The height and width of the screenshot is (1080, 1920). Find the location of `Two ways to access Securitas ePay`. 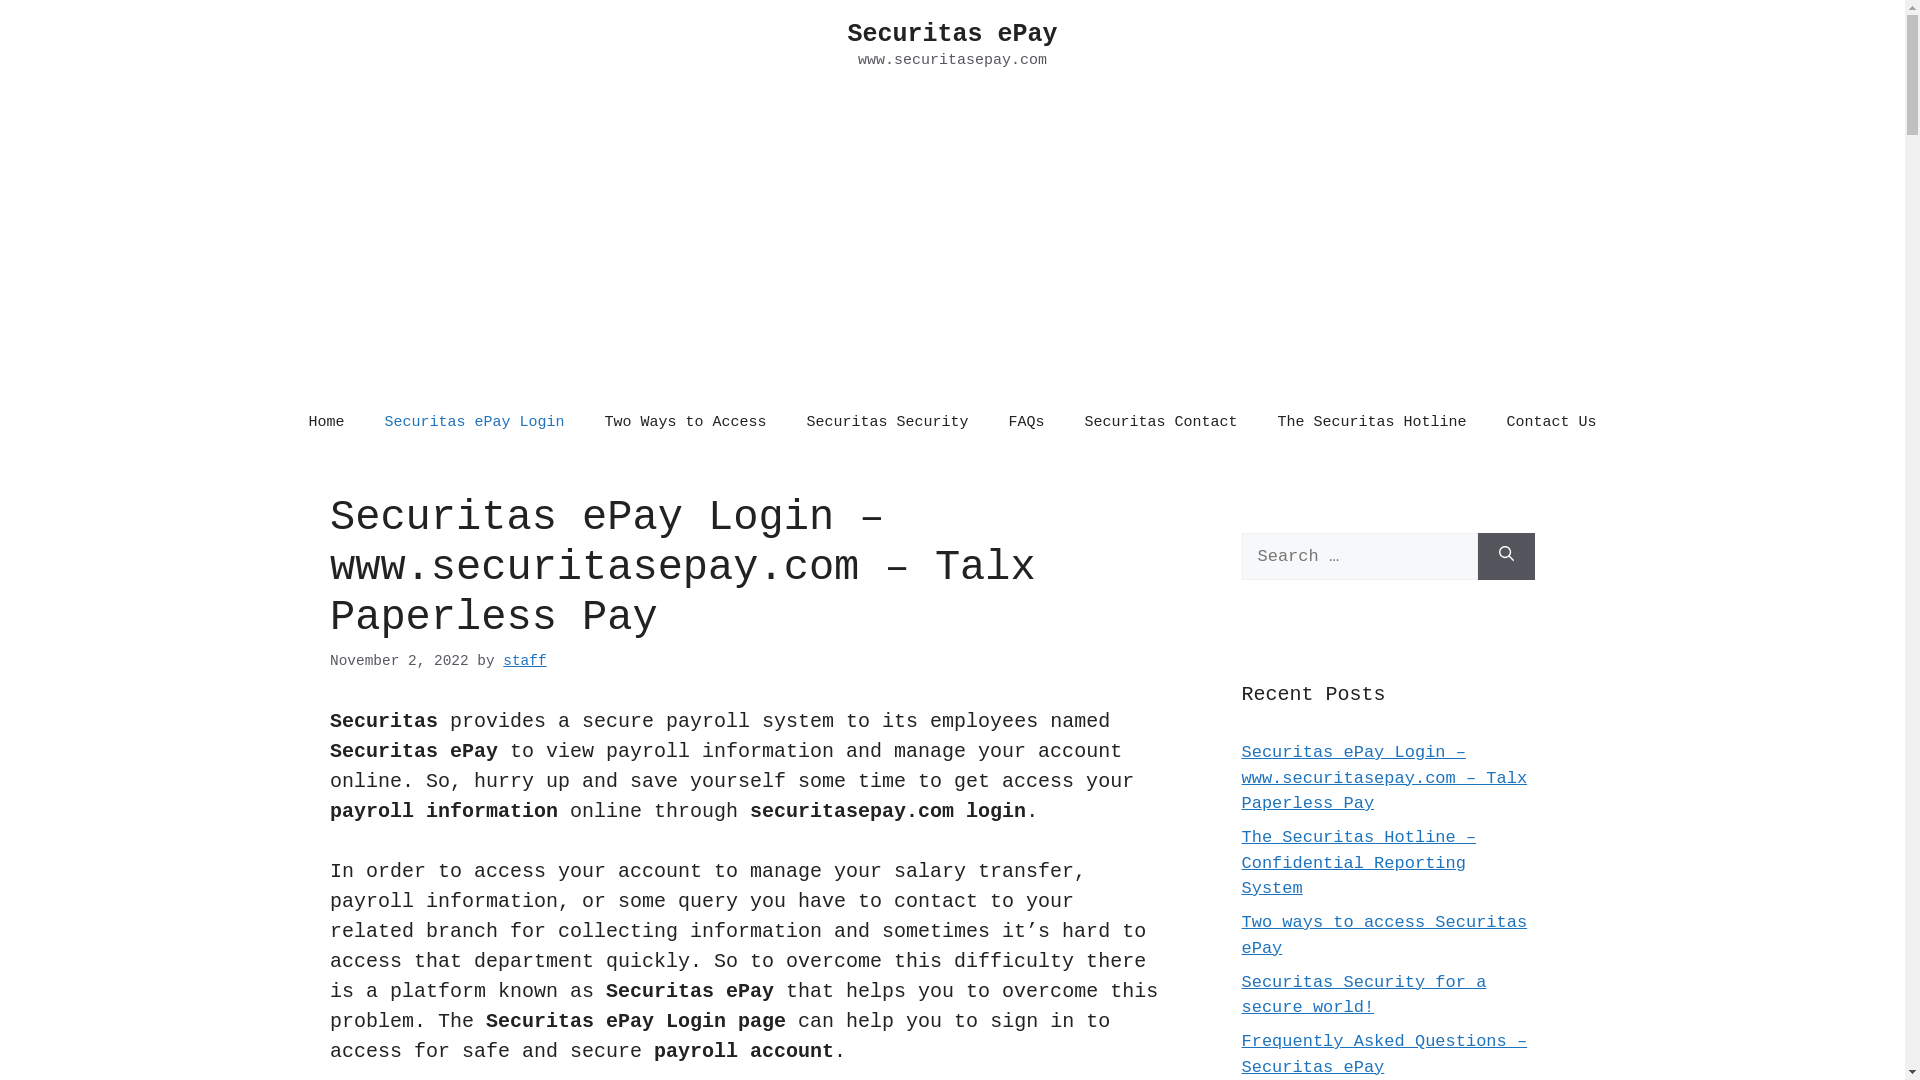

Two ways to access Securitas ePay is located at coordinates (1385, 936).